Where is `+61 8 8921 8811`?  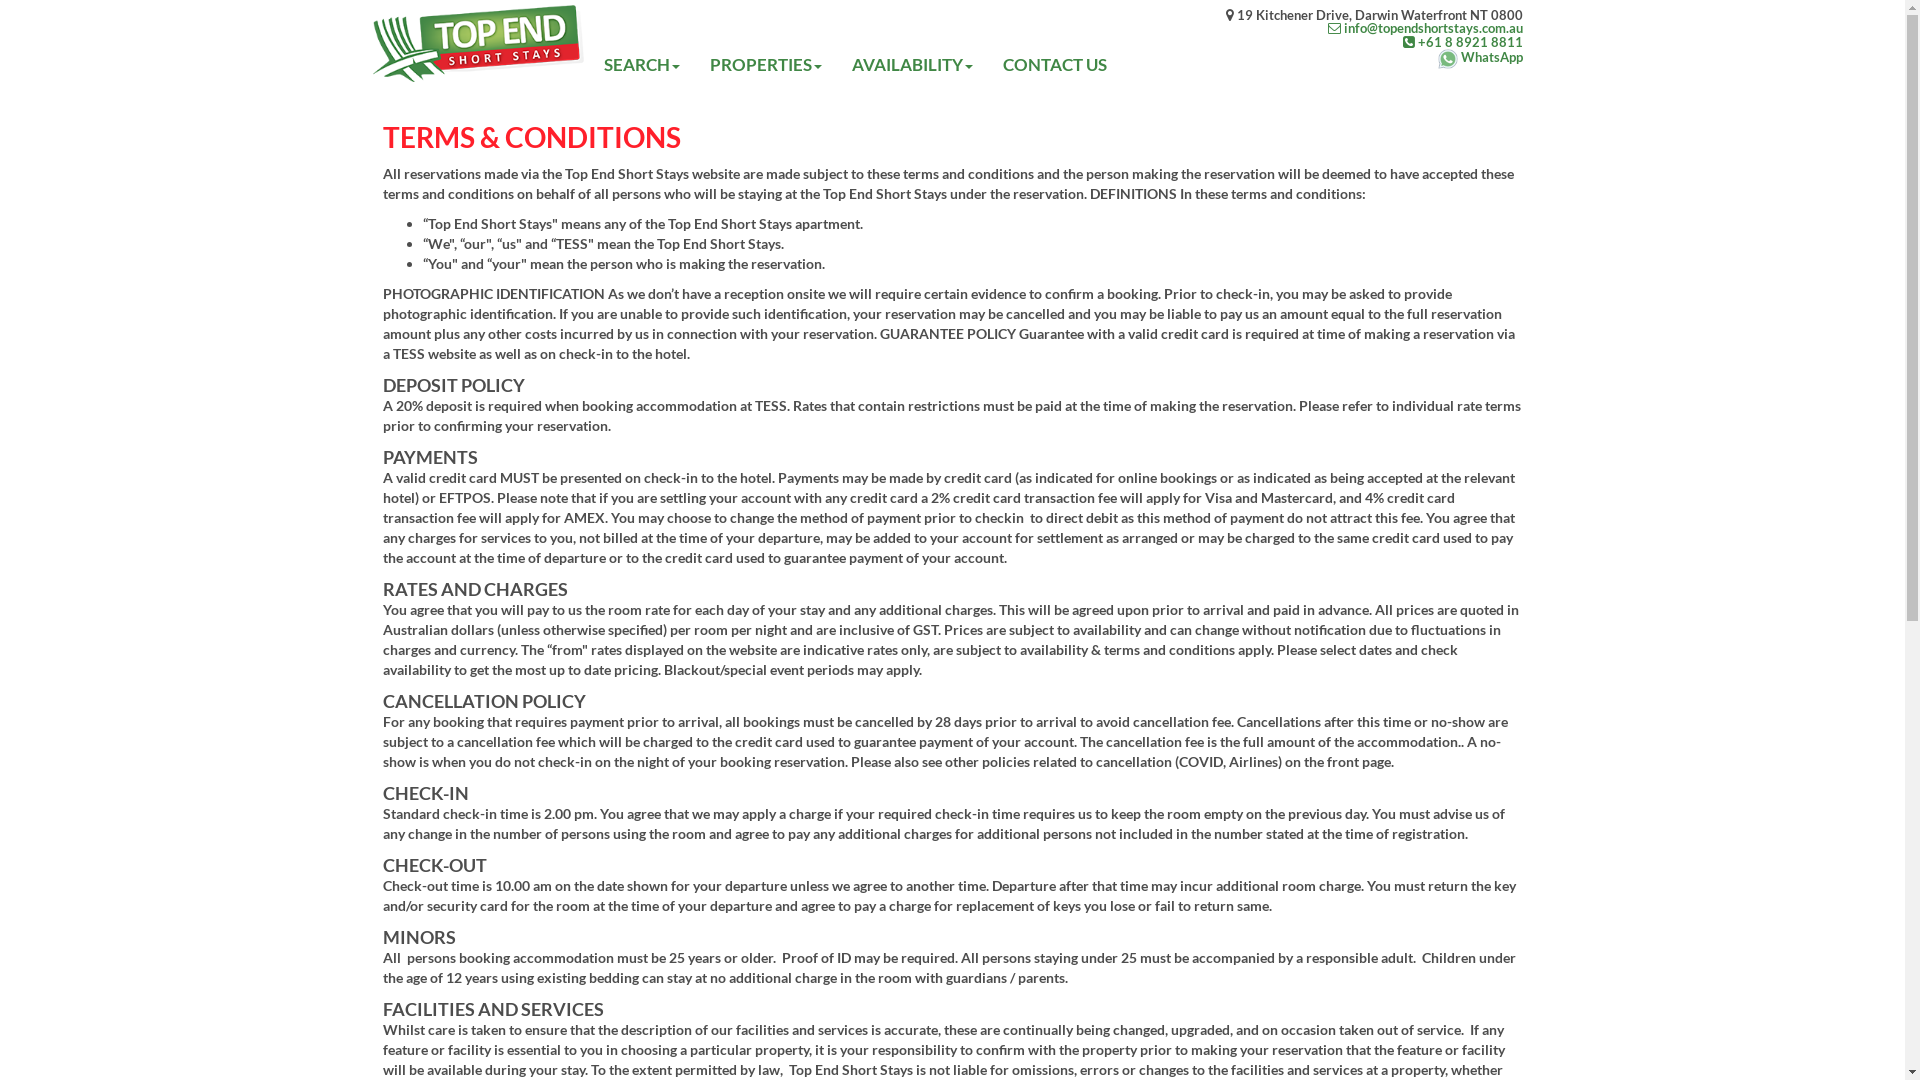 +61 8 8921 8811 is located at coordinates (1374, 42).